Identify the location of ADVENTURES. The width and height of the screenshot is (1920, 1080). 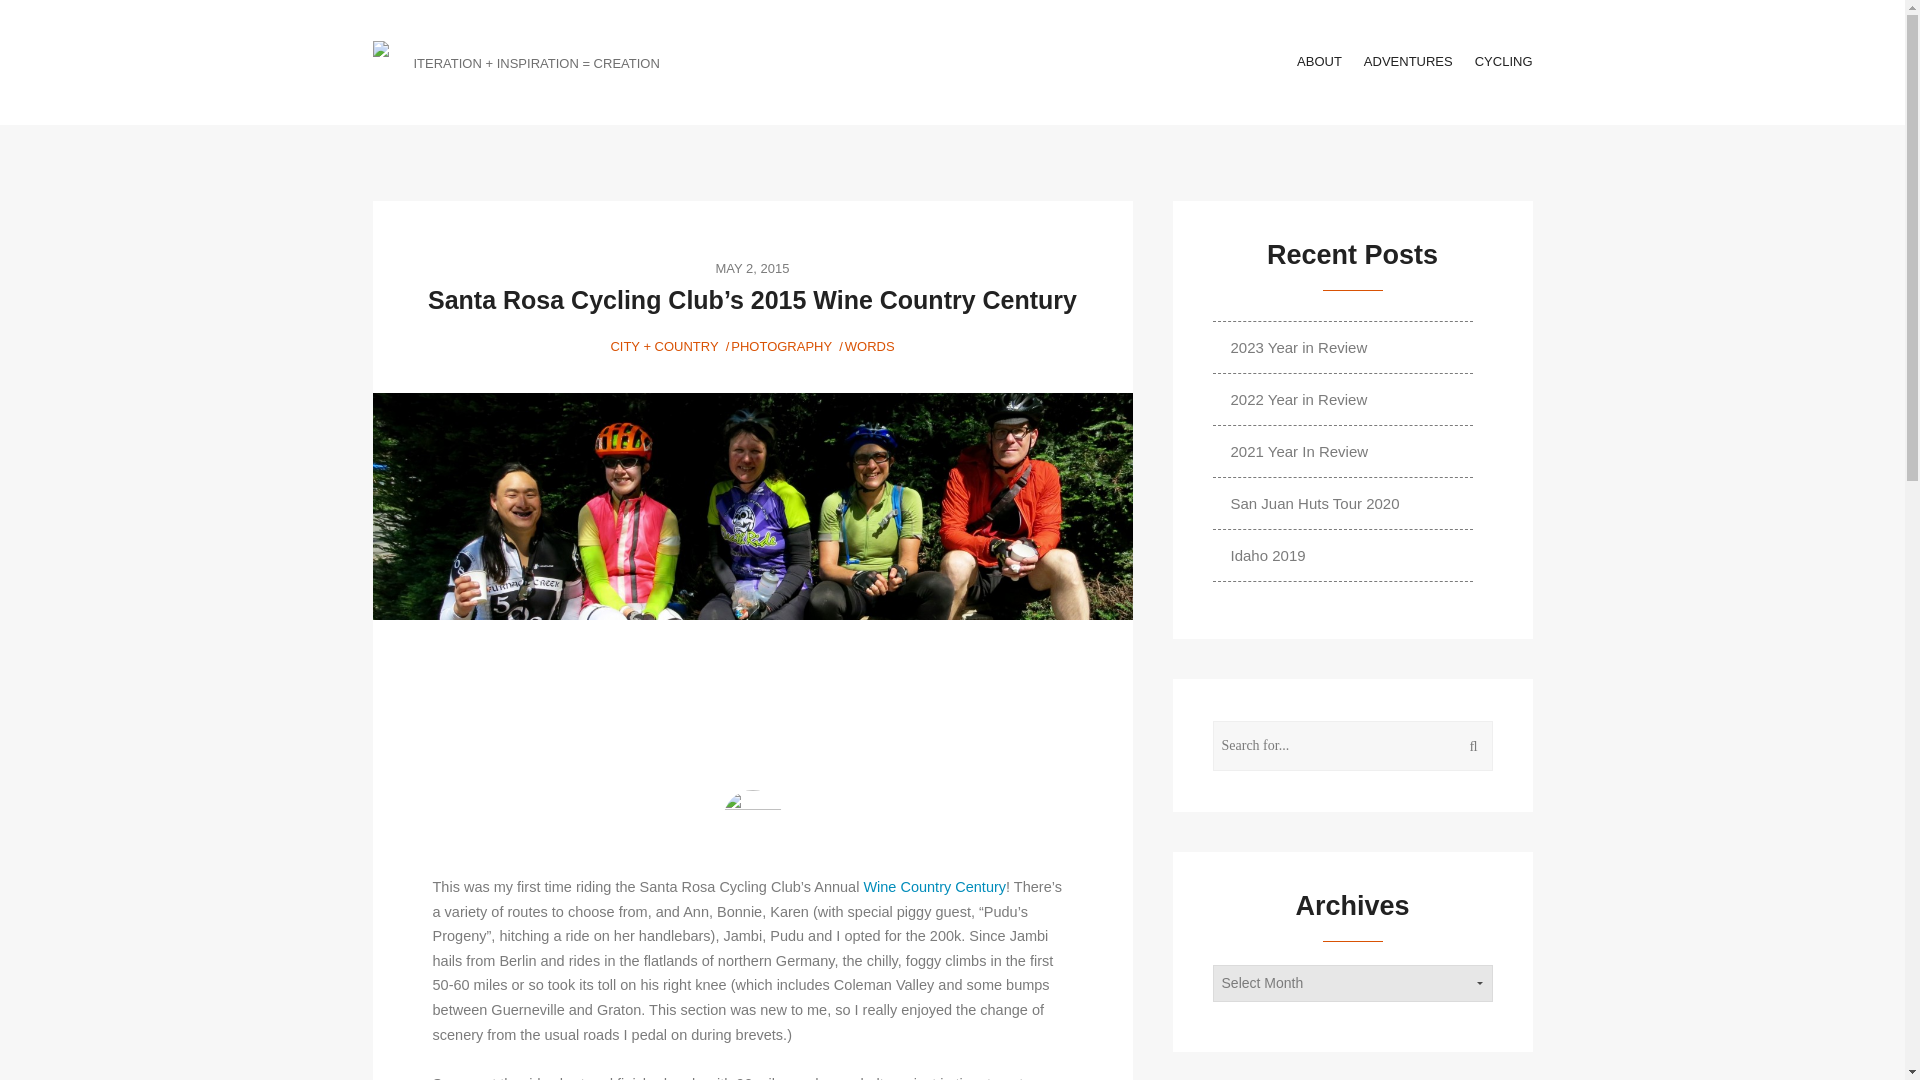
(1408, 60).